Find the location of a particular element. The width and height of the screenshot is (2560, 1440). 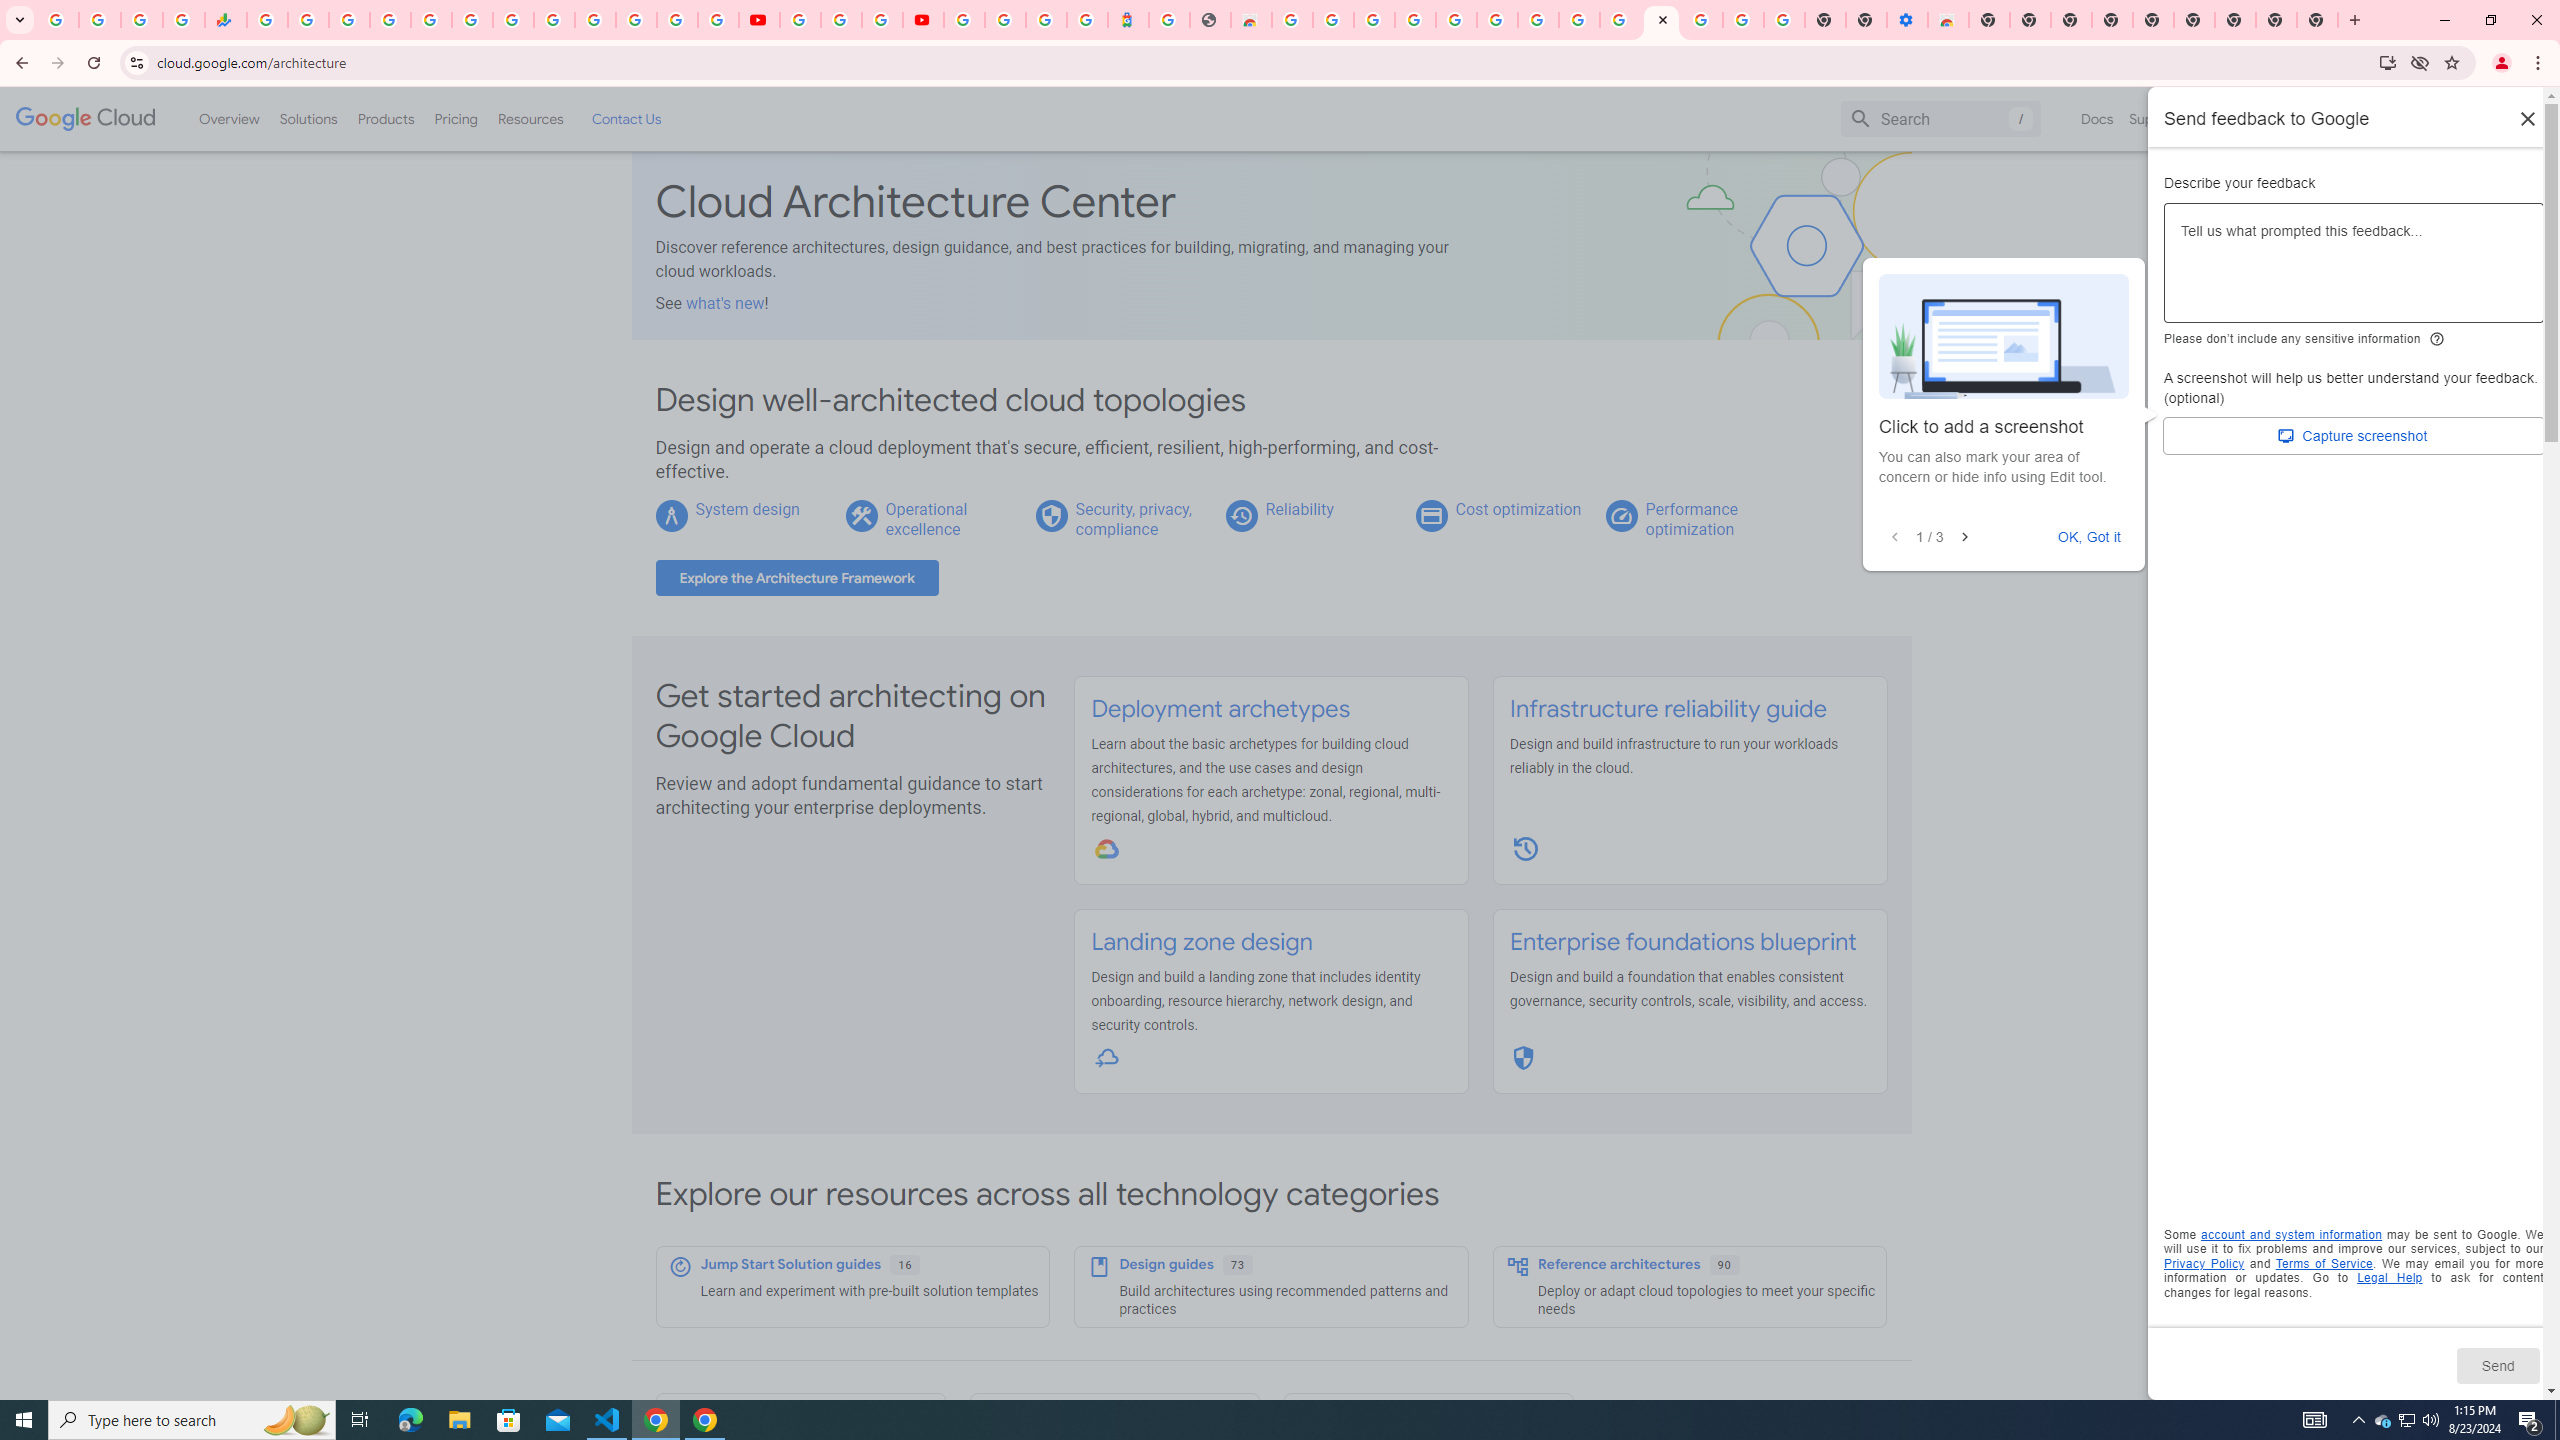

YouTube is located at coordinates (758, 20).